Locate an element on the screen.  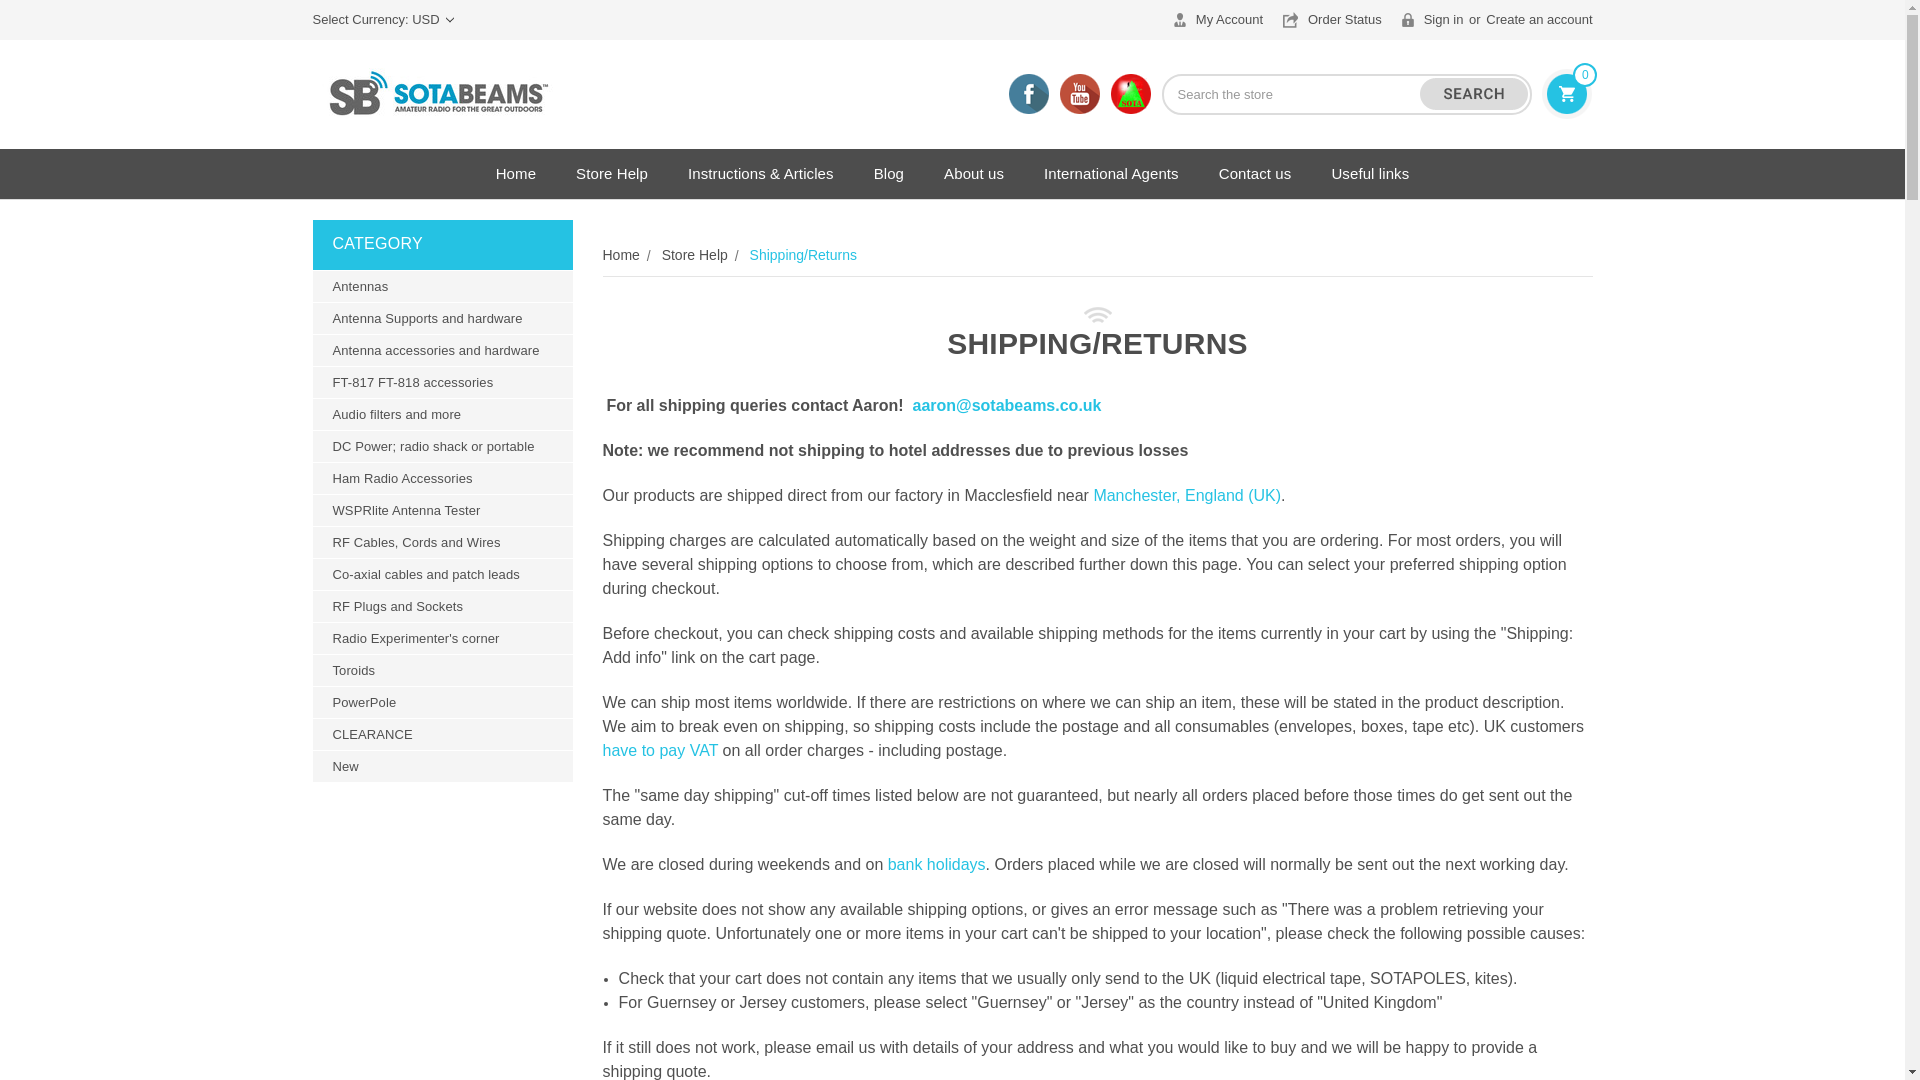
Sign in is located at coordinates (1432, 20).